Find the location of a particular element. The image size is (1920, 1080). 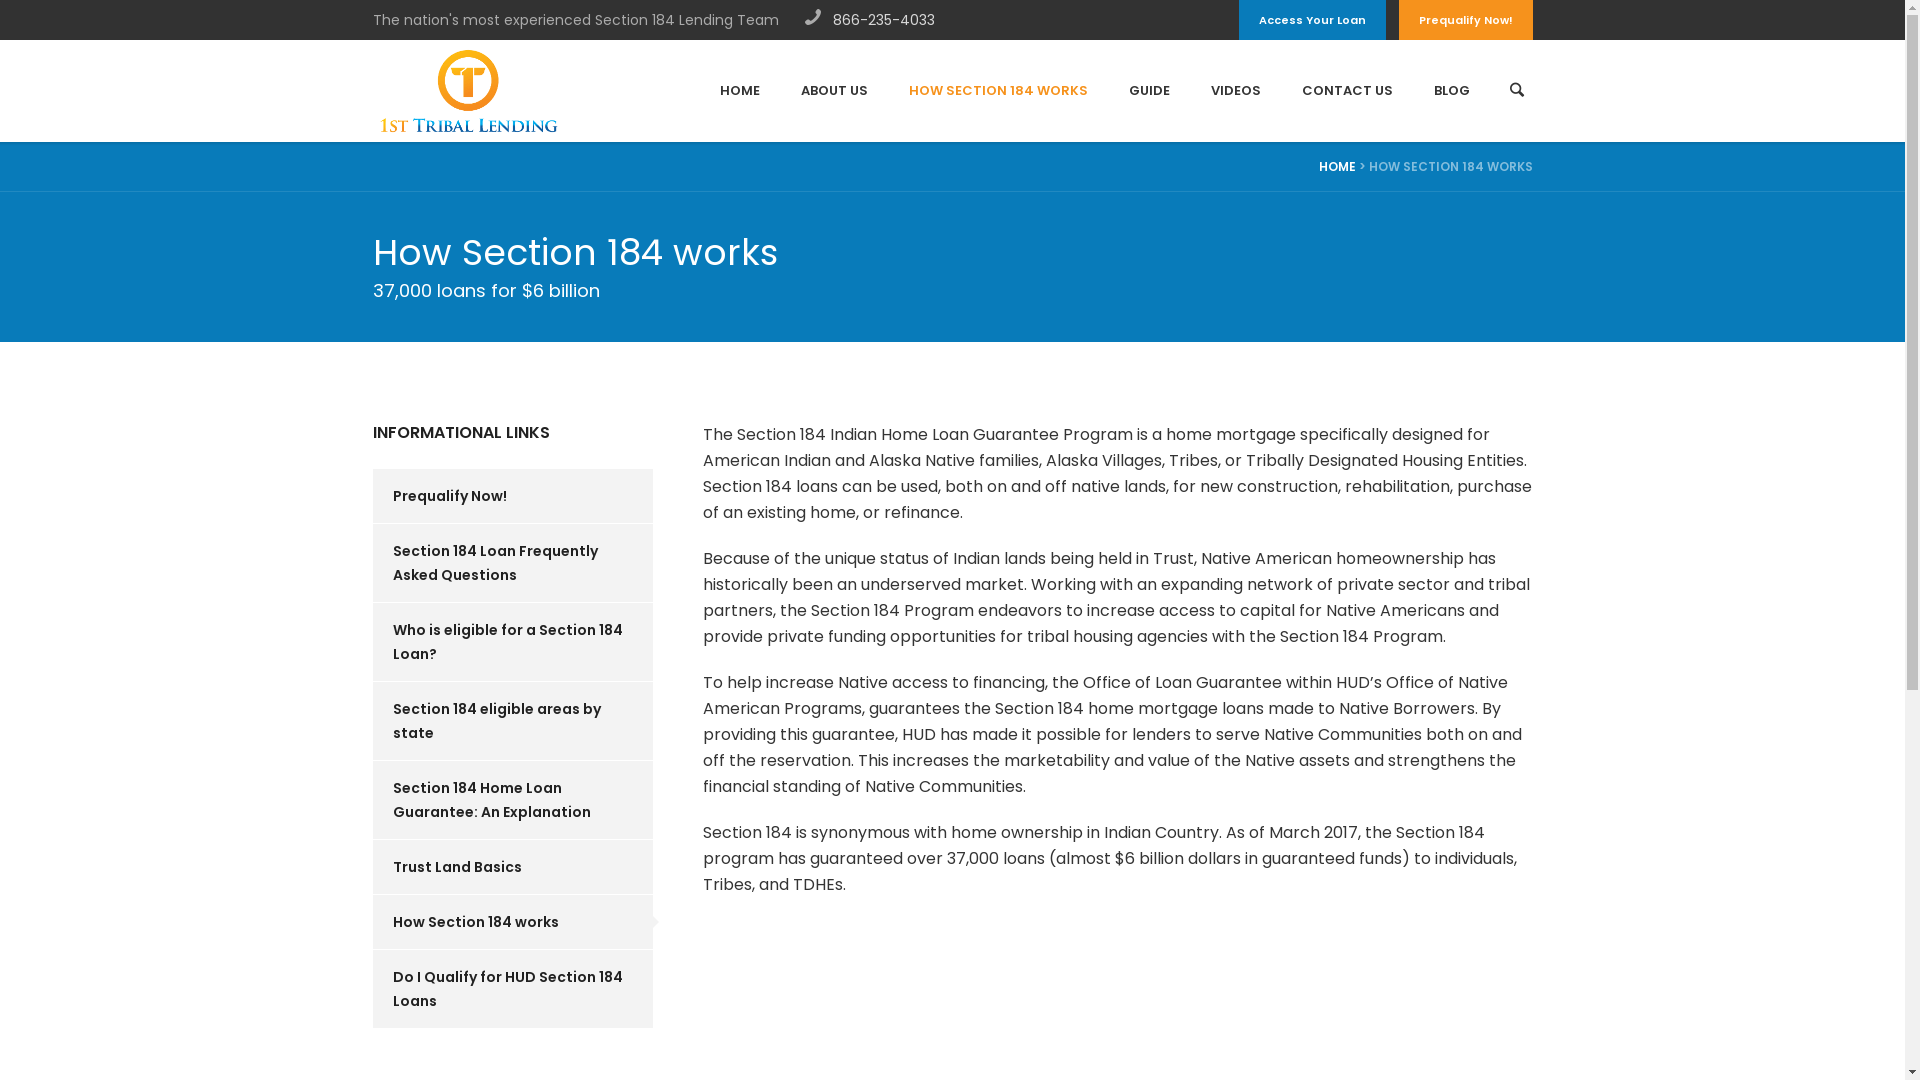

Prequalify Now! is located at coordinates (1465, 20).